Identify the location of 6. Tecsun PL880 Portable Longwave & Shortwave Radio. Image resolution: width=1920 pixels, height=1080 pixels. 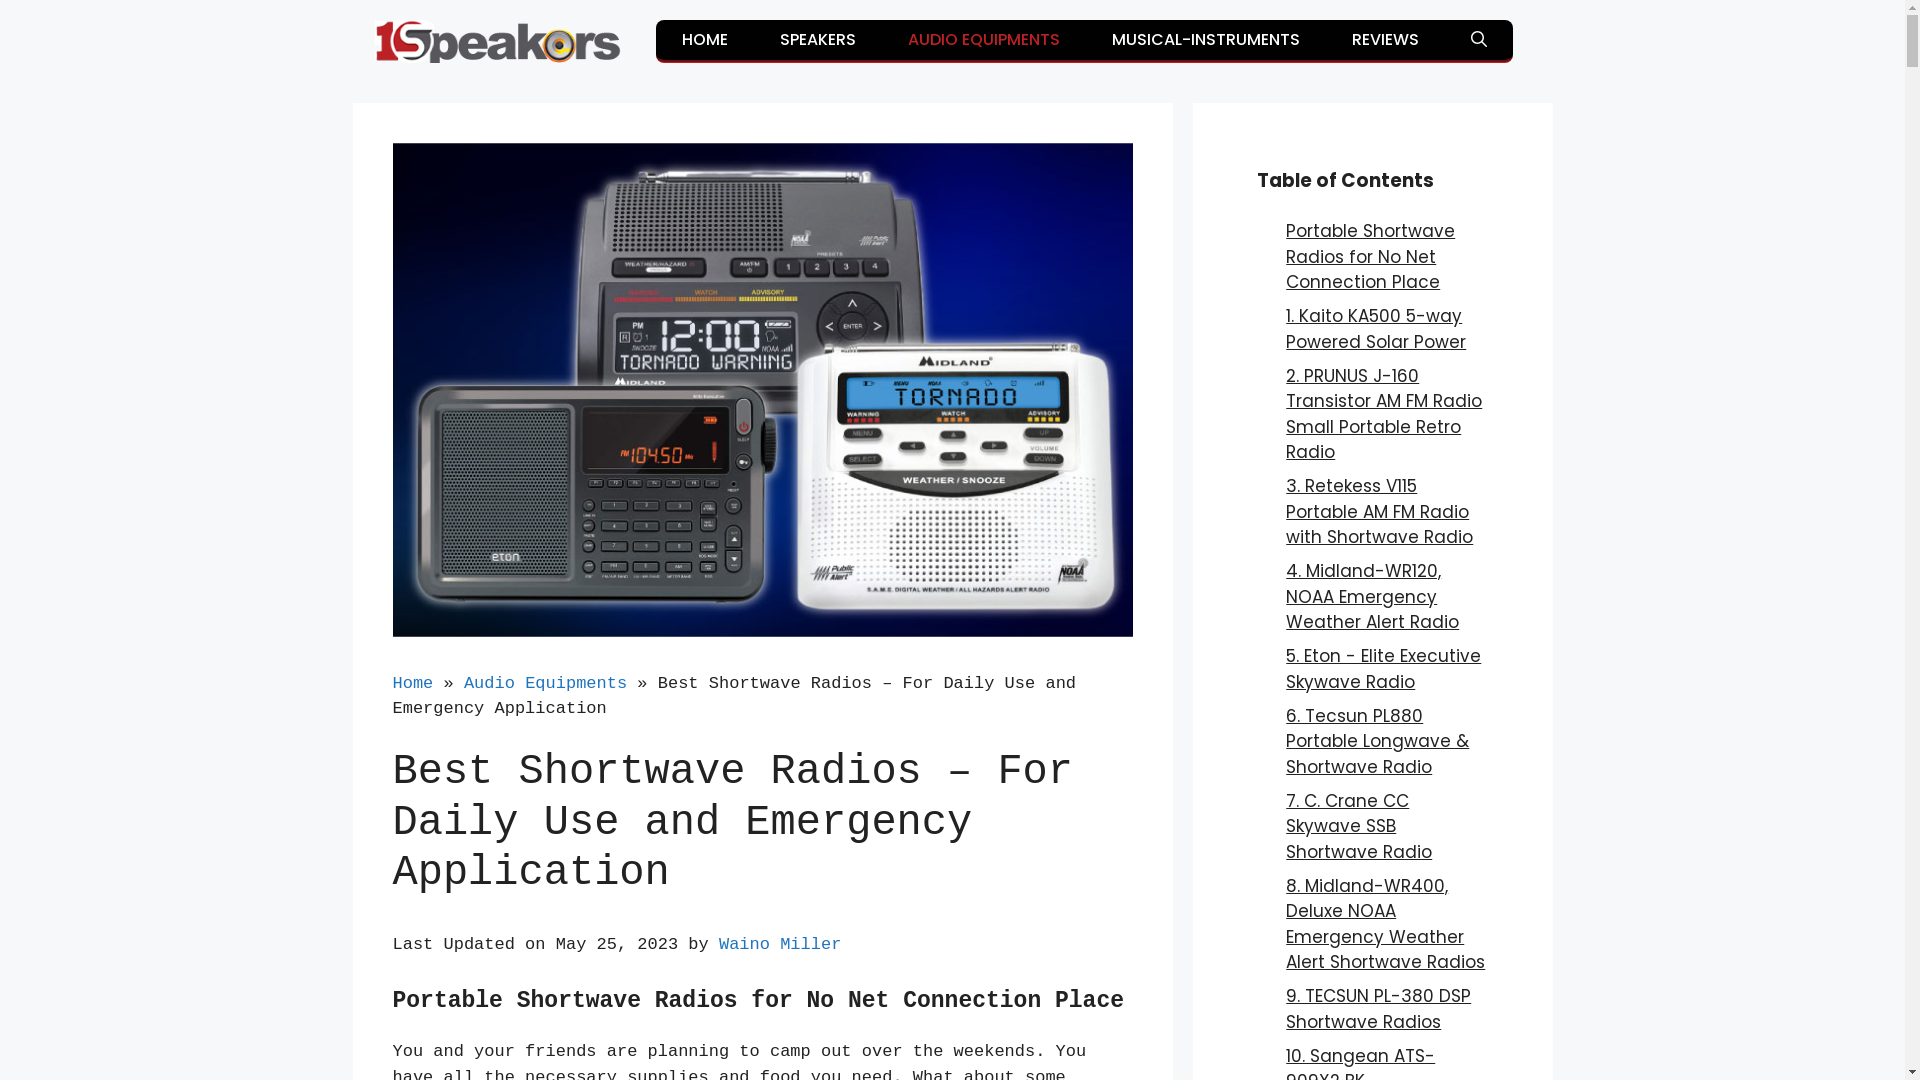
(1378, 742).